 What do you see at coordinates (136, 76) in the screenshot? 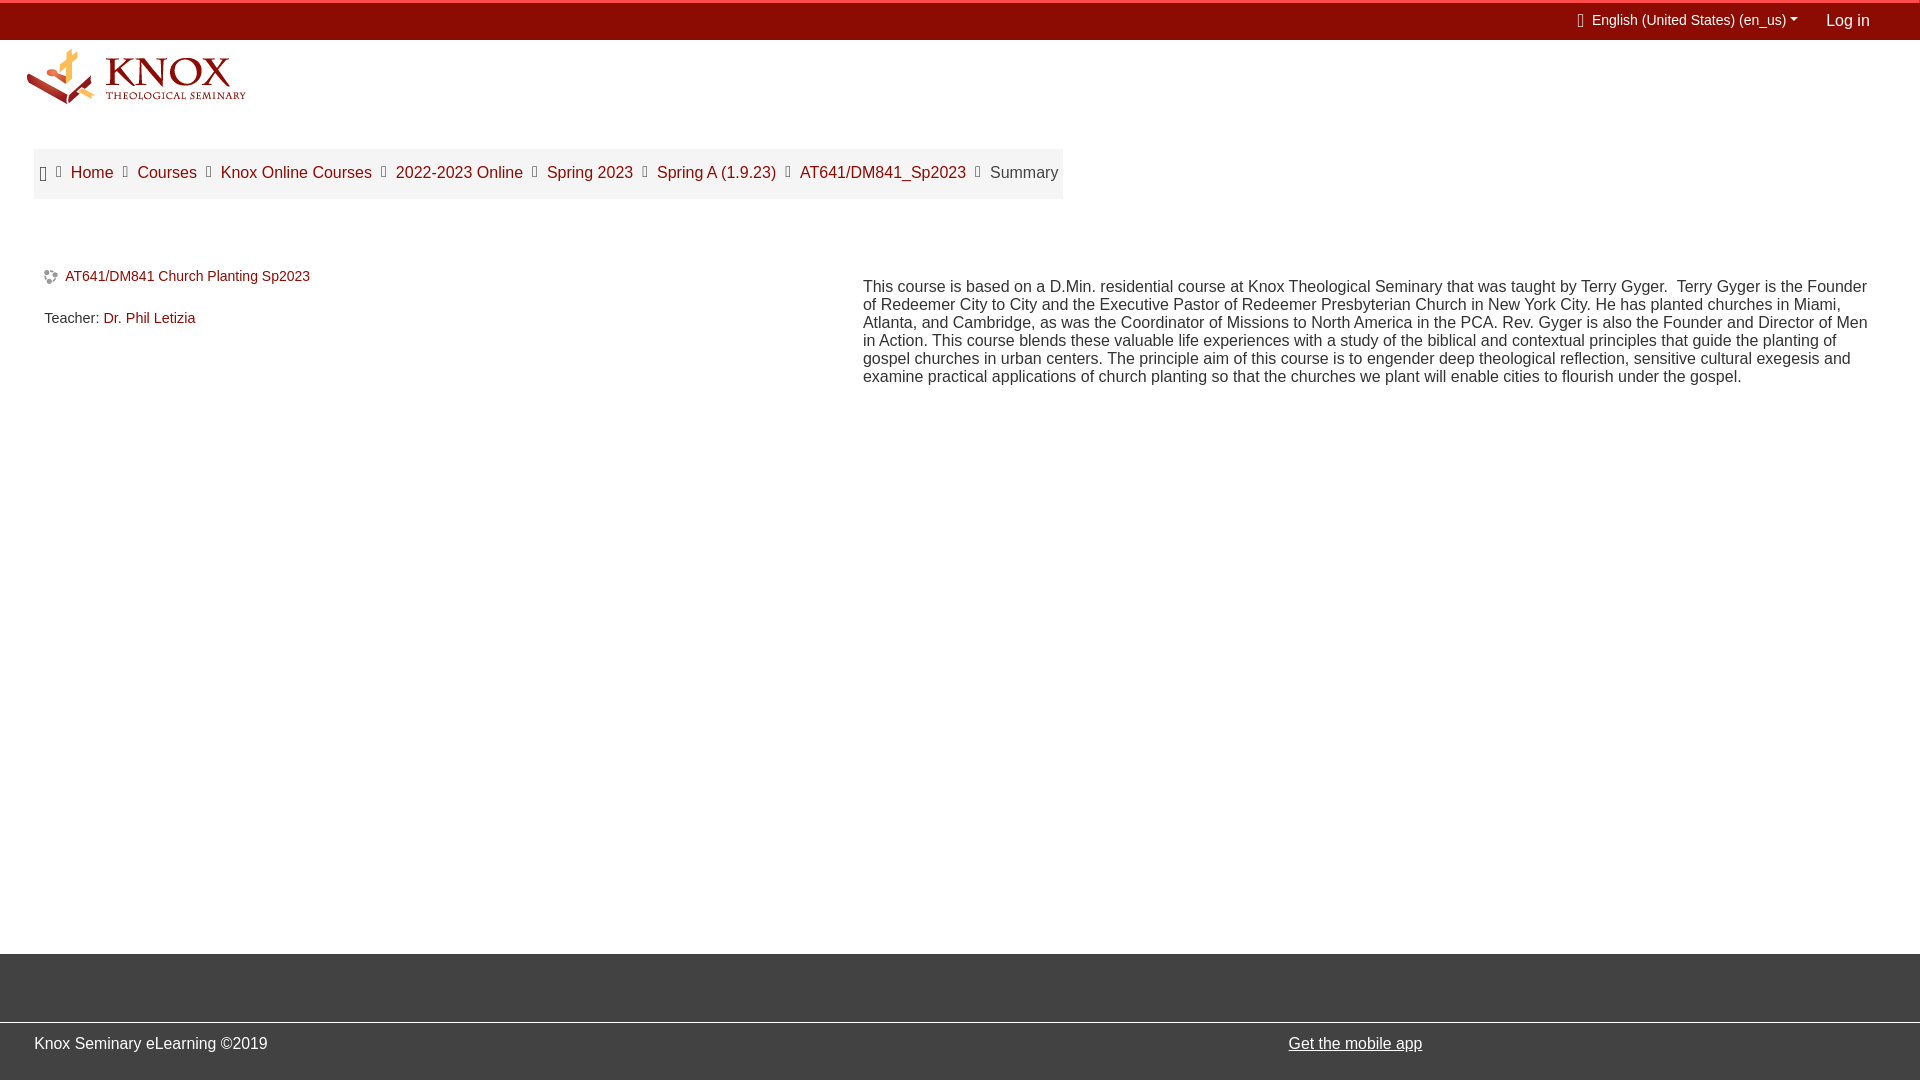
I see `Knox Learning Portal` at bounding box center [136, 76].